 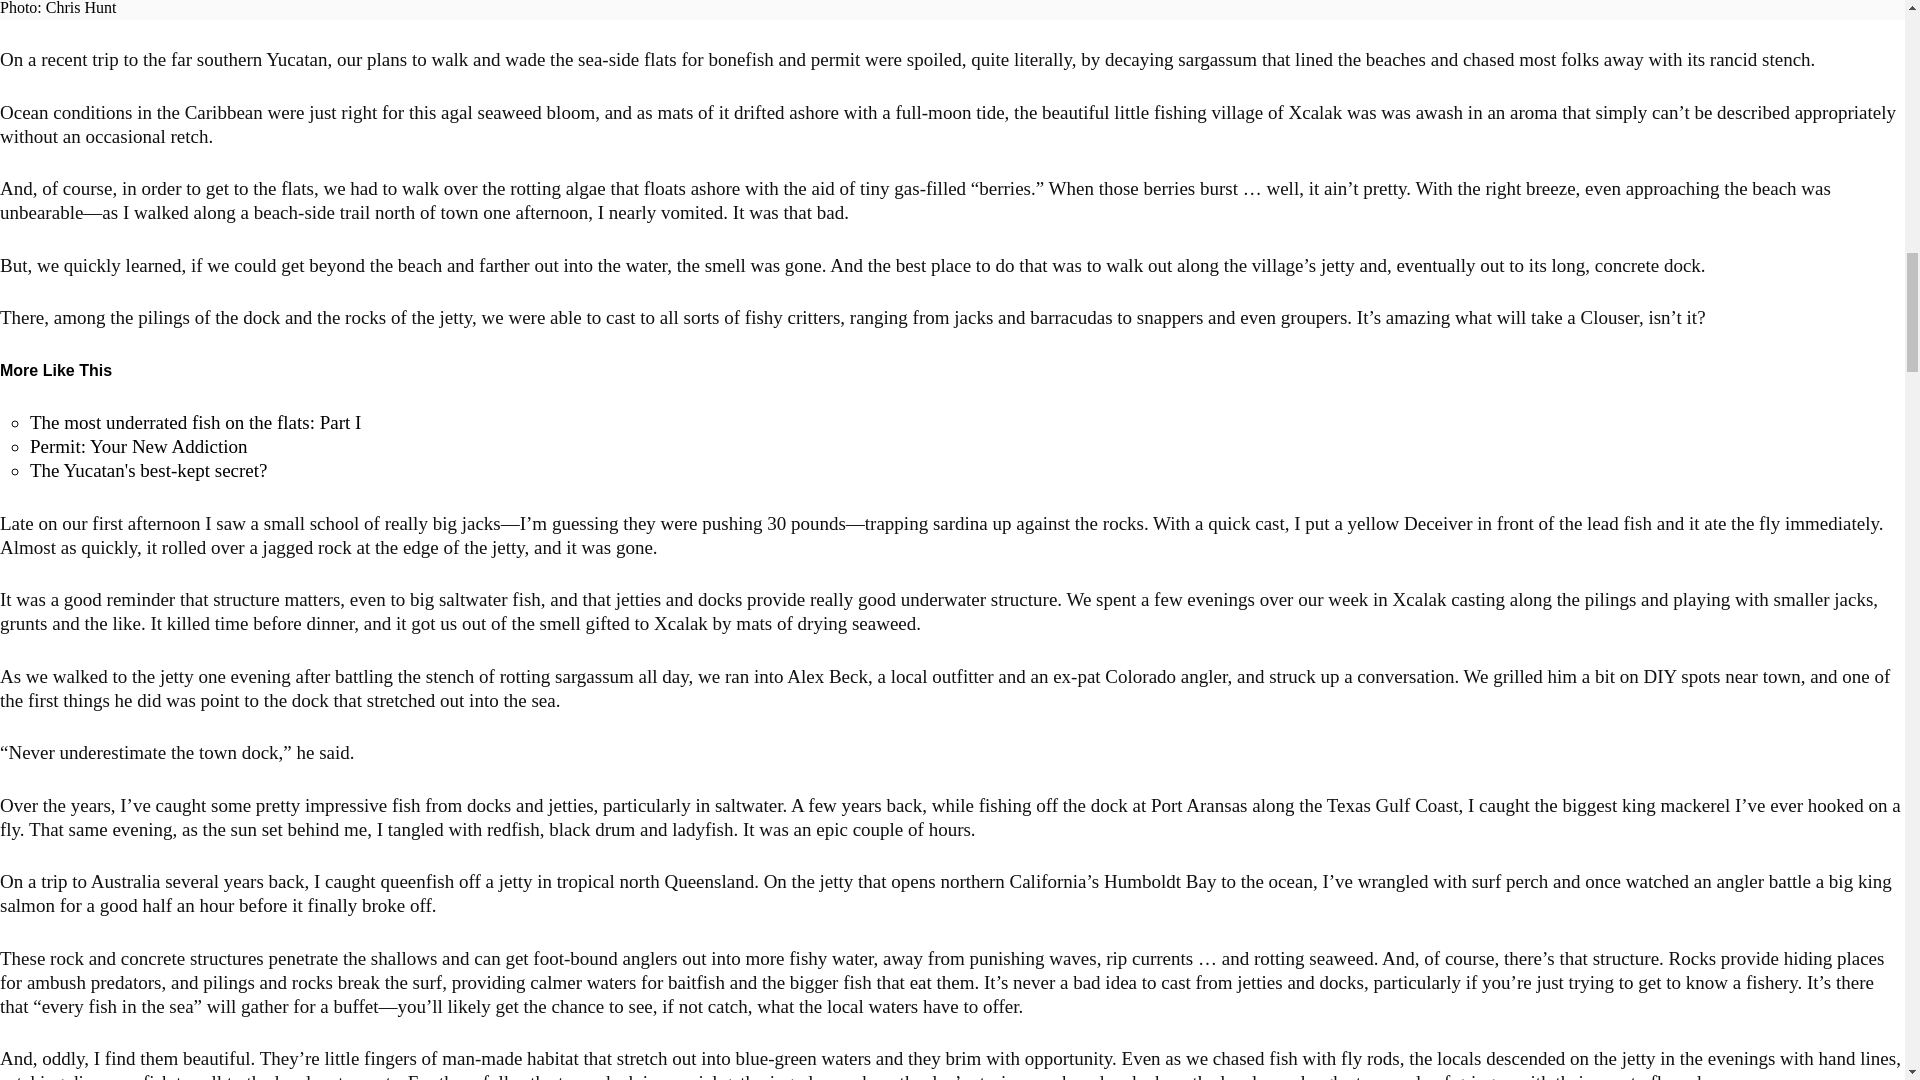 What do you see at coordinates (138, 446) in the screenshot?
I see `Permit: Your New Addiction` at bounding box center [138, 446].